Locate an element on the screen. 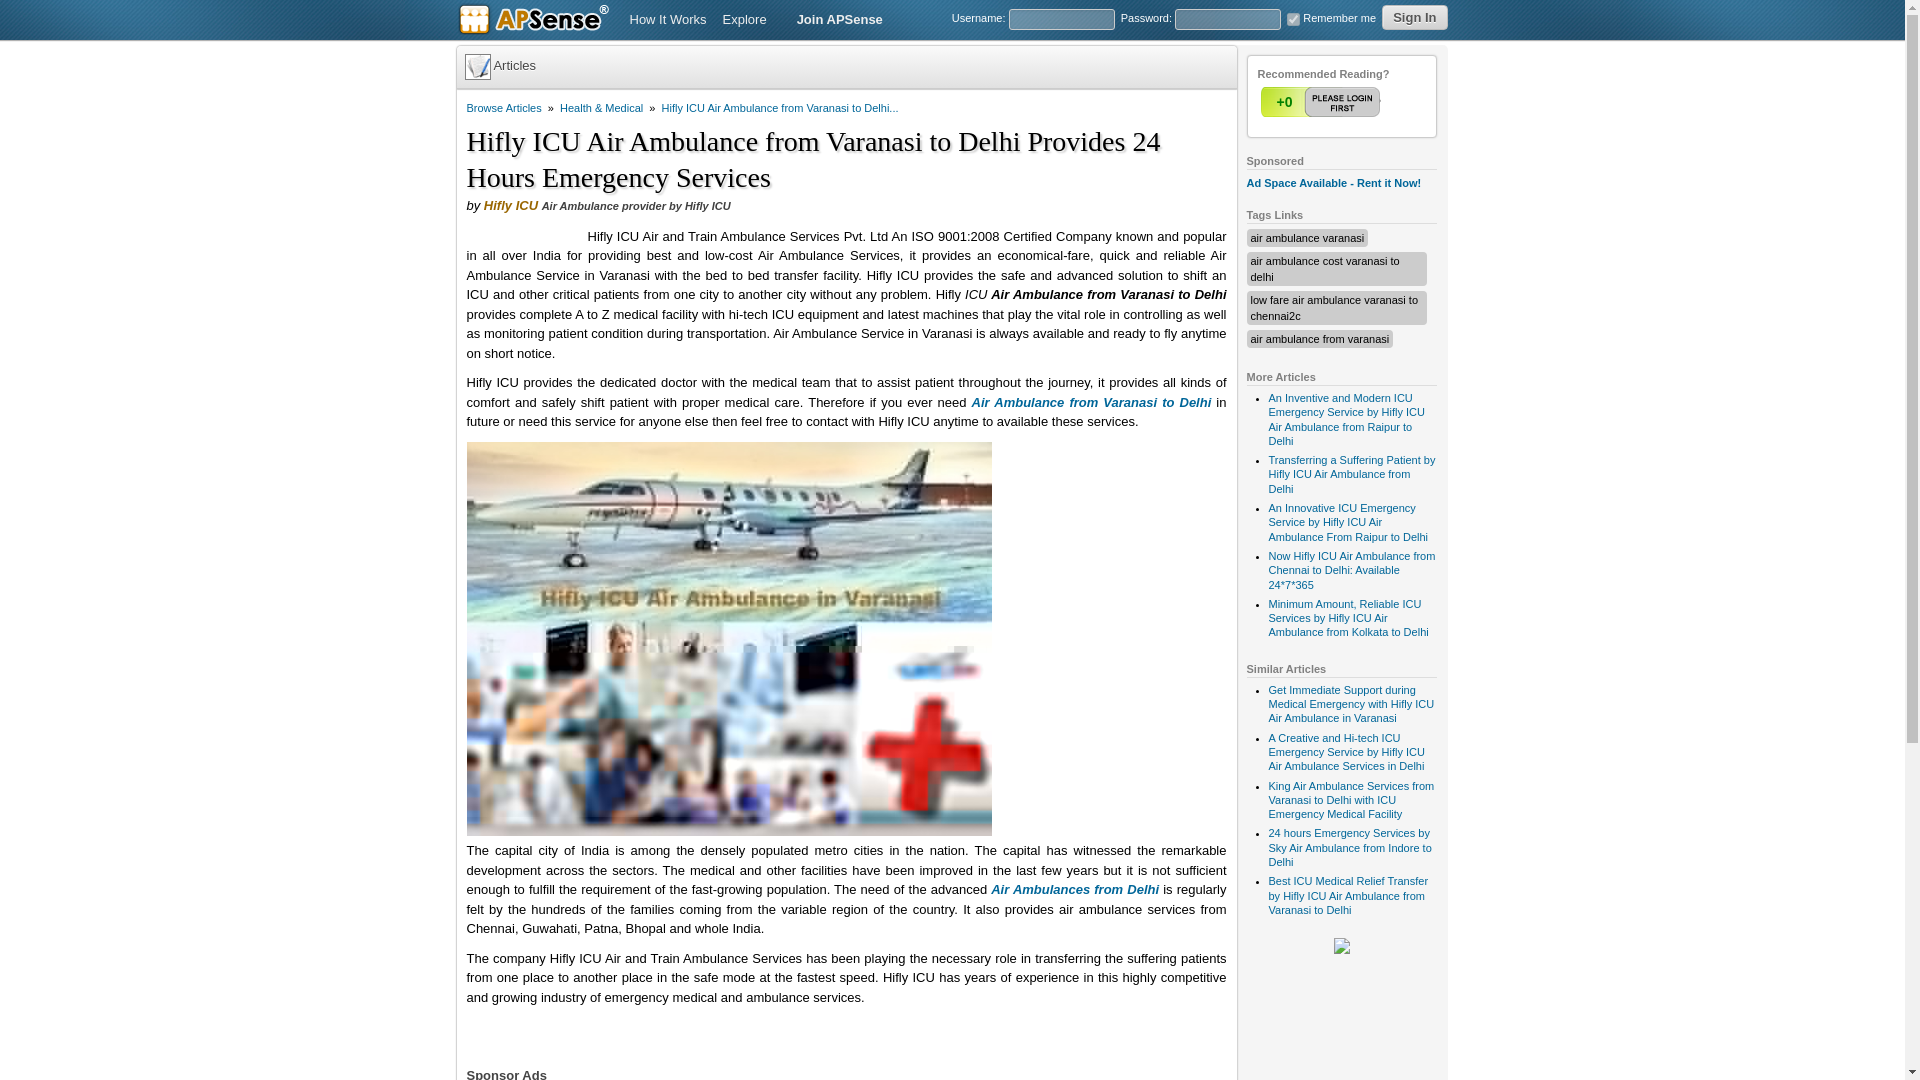 The height and width of the screenshot is (1080, 1920). Air Ambulance from Varanasi to Delhi is located at coordinates (1091, 402).